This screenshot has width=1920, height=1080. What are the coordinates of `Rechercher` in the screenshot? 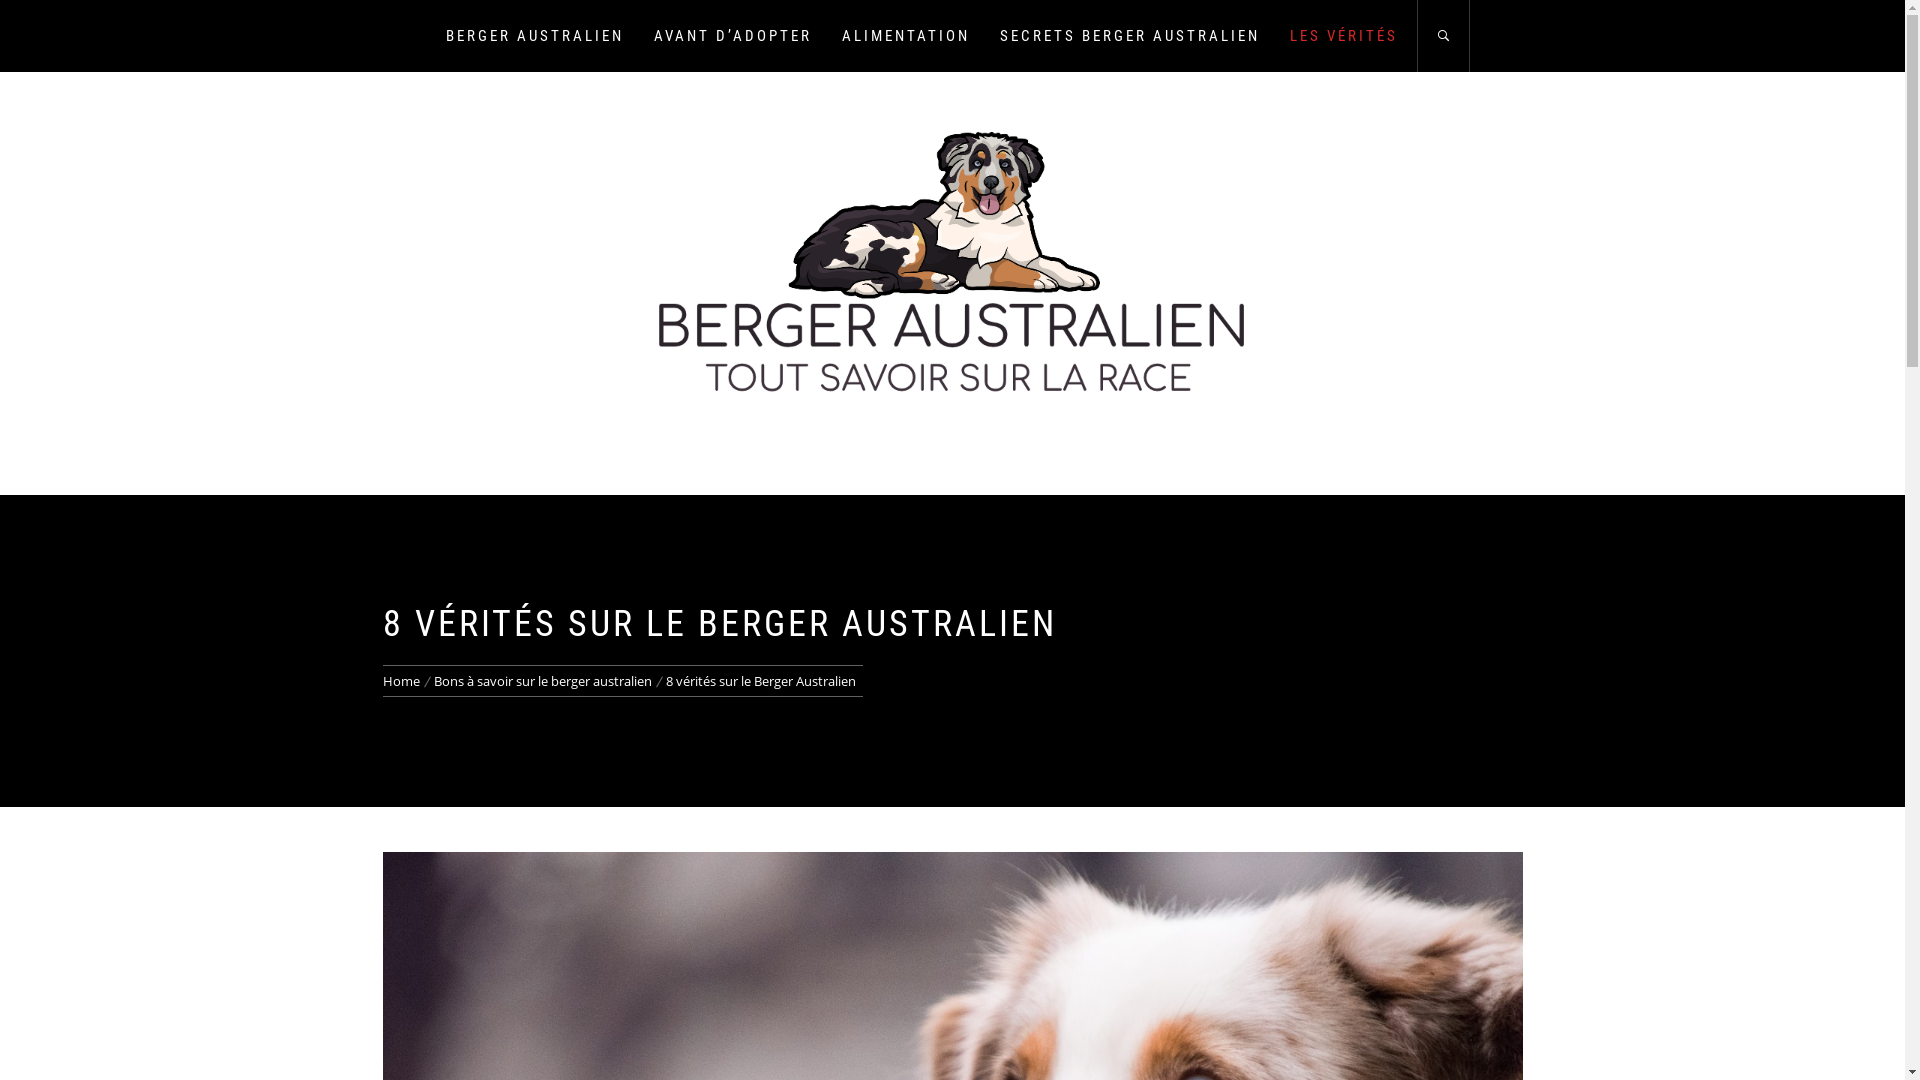 It's located at (1052, 539).